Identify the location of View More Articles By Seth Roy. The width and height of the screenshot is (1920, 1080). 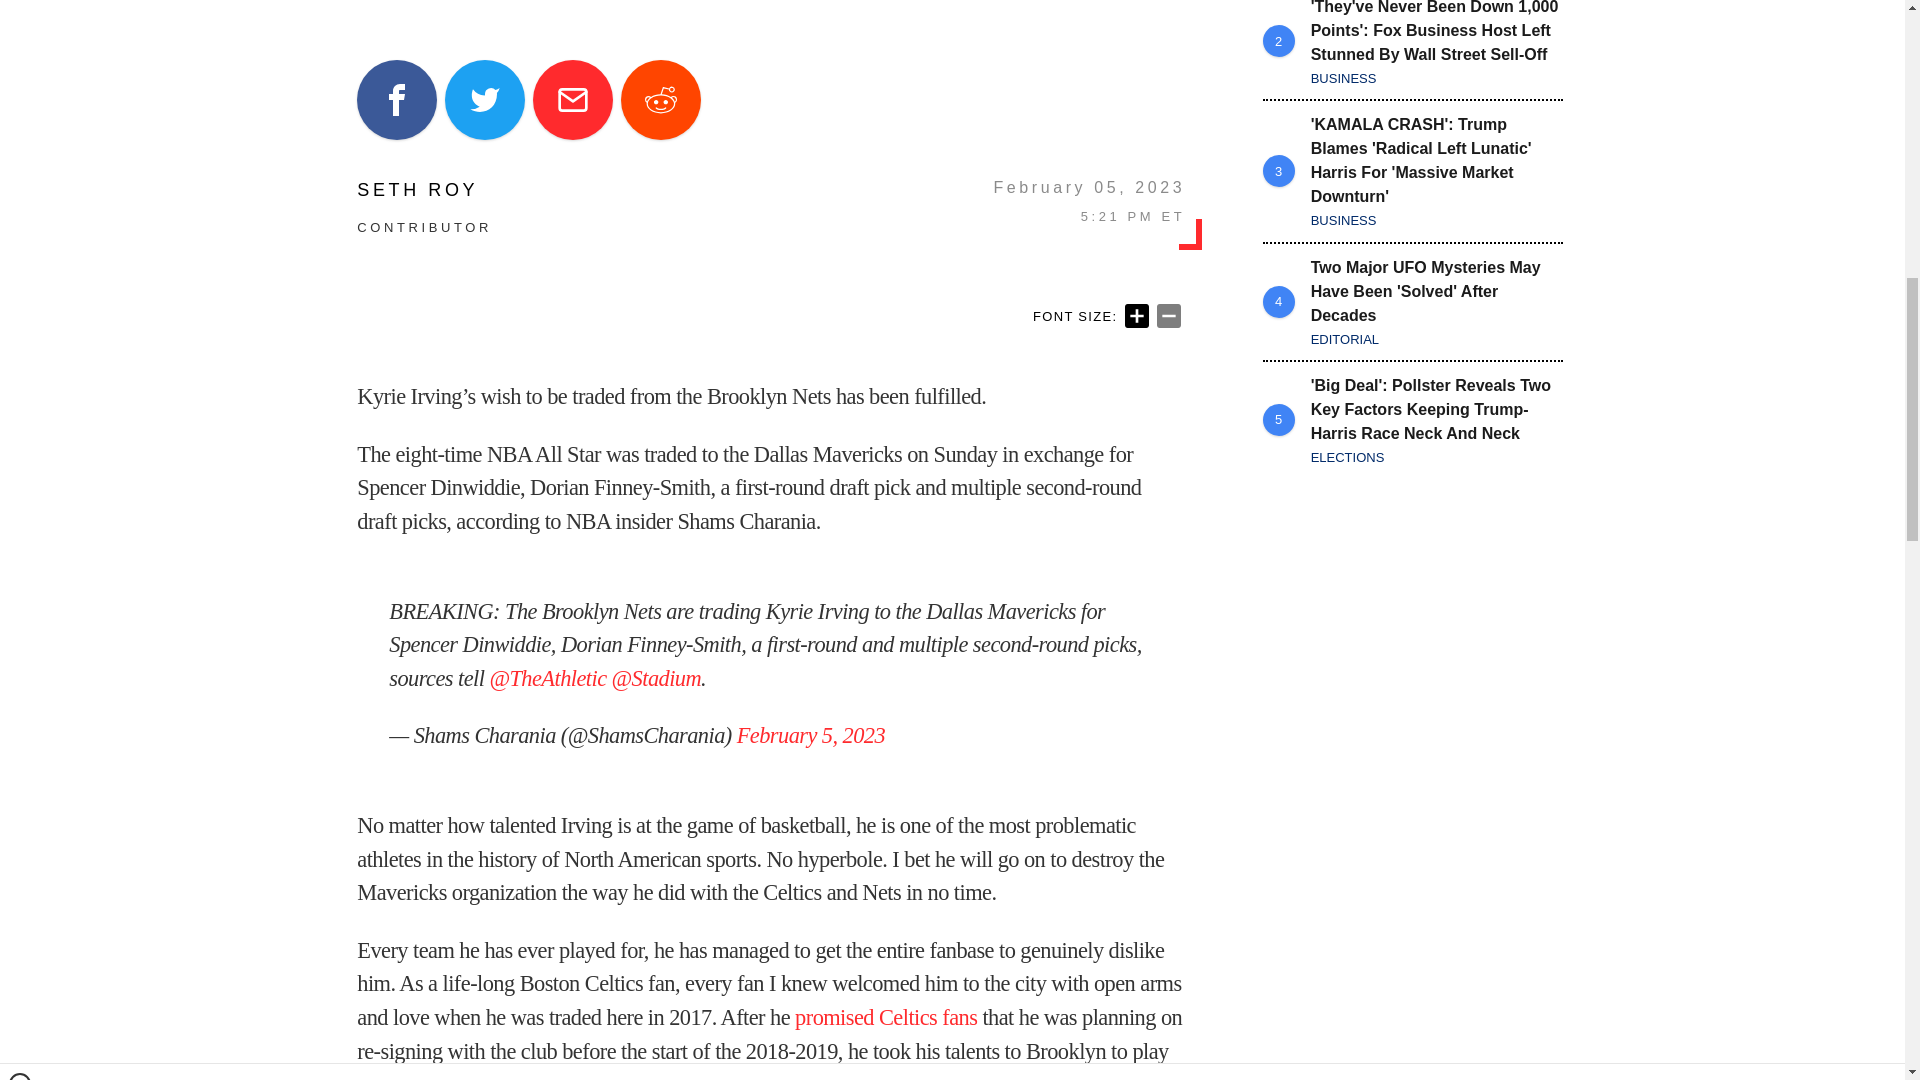
(424, 190).